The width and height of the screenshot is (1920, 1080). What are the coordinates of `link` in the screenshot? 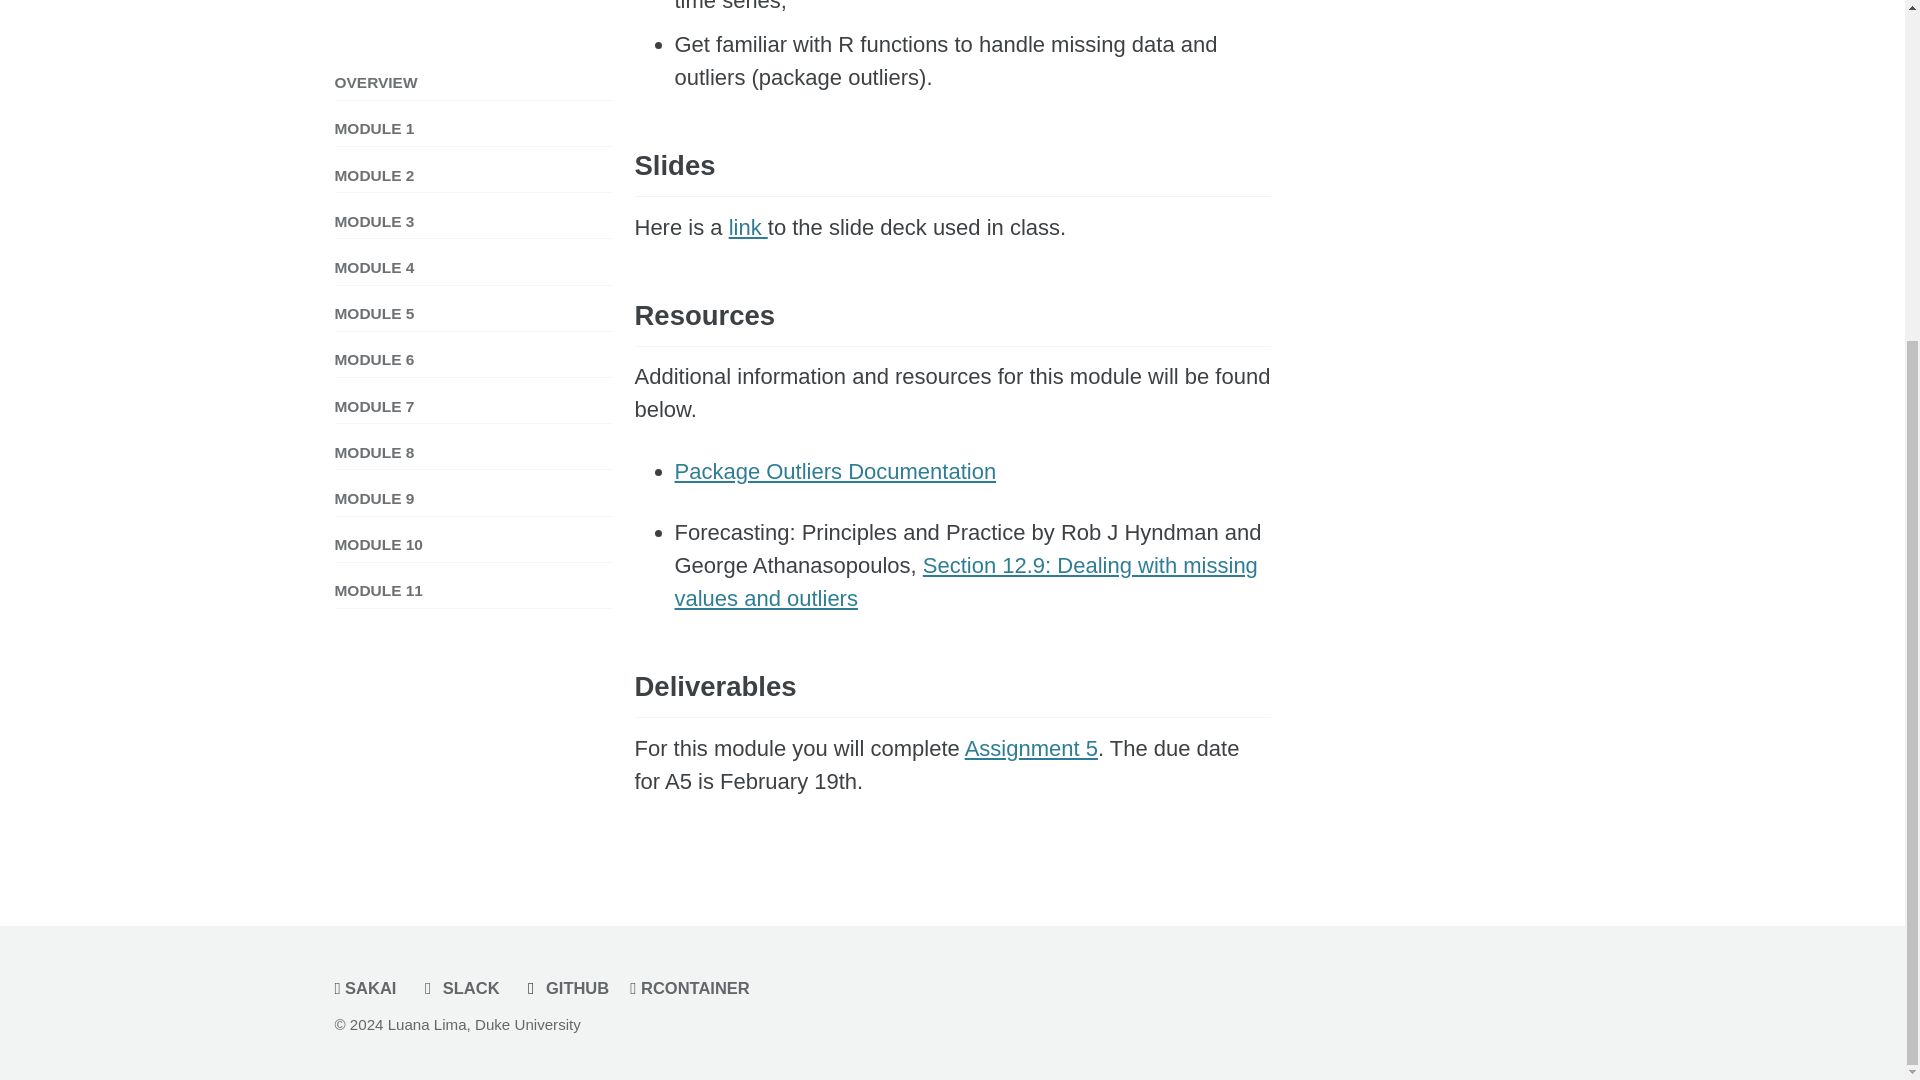 It's located at (748, 226).